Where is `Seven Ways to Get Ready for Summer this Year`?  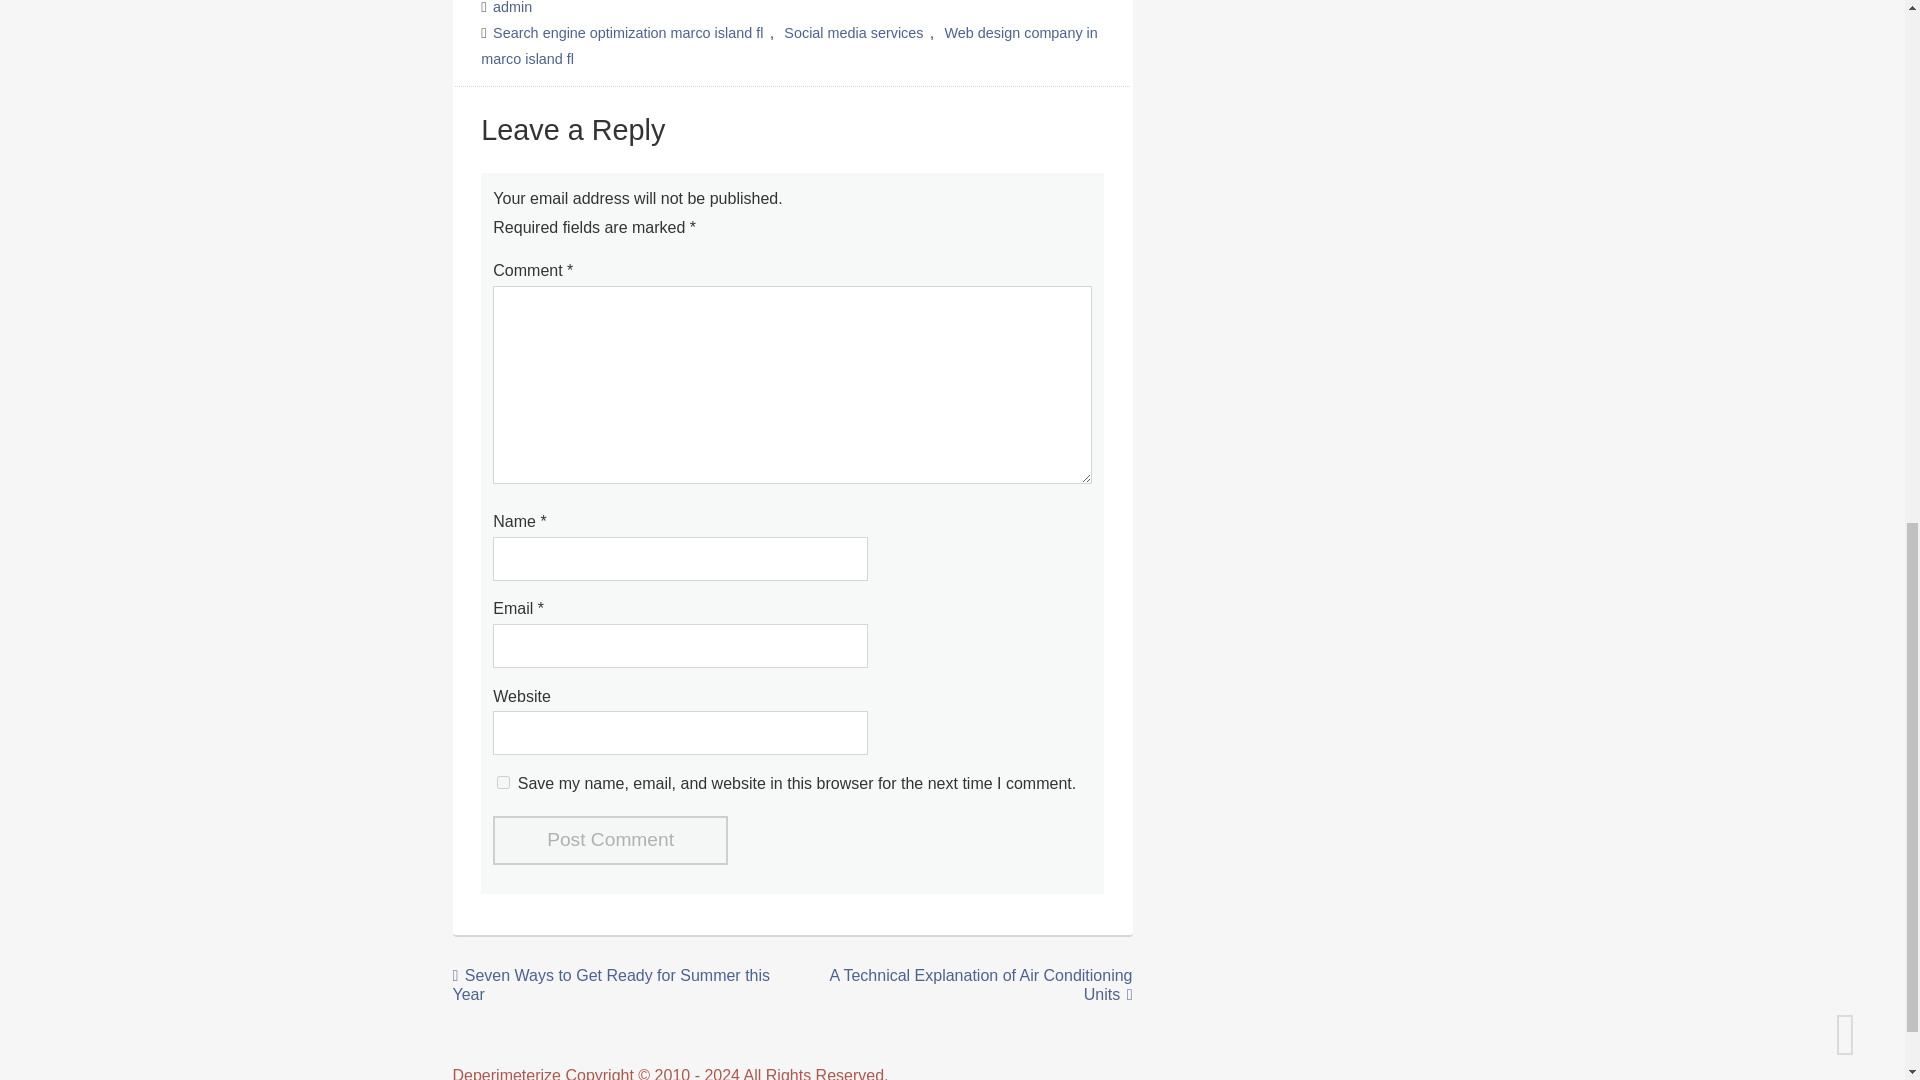 Seven Ways to Get Ready for Summer this Year is located at coordinates (610, 984).